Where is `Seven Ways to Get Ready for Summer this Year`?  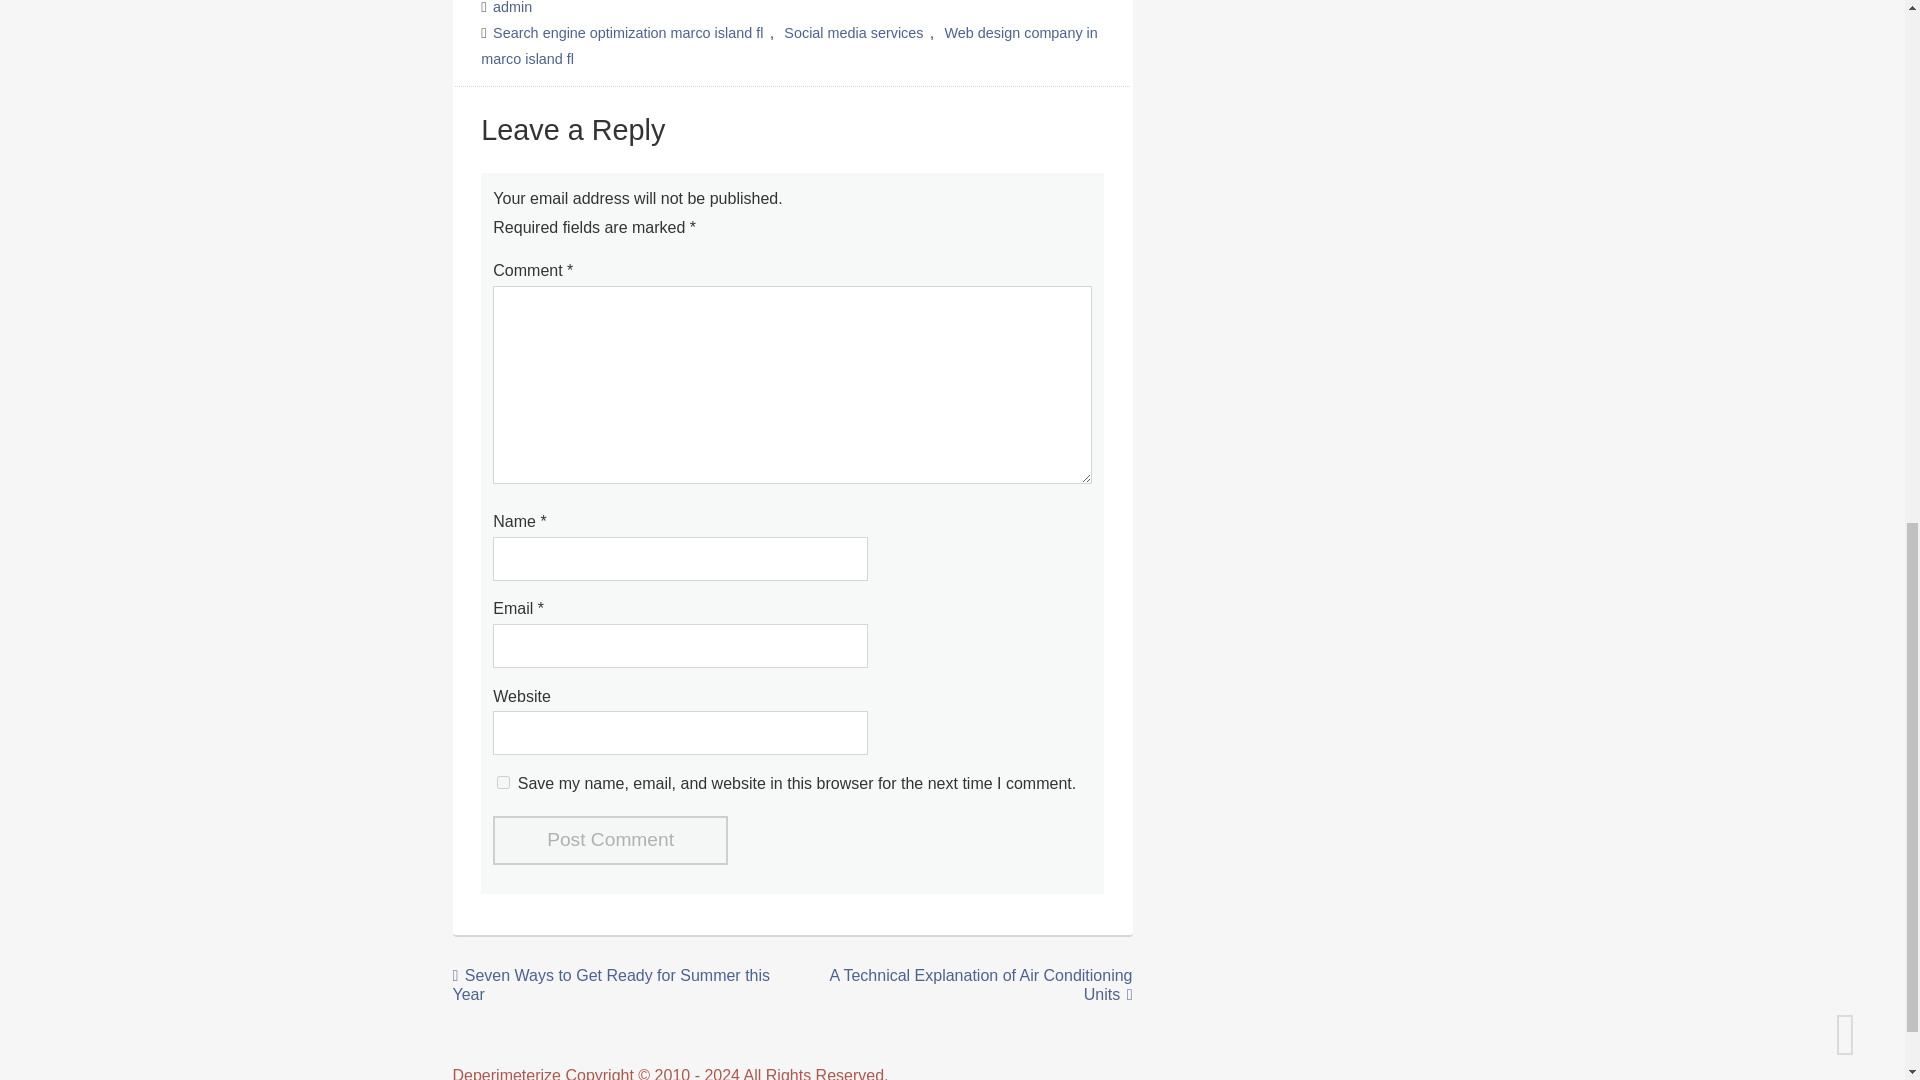 Seven Ways to Get Ready for Summer this Year is located at coordinates (610, 984).